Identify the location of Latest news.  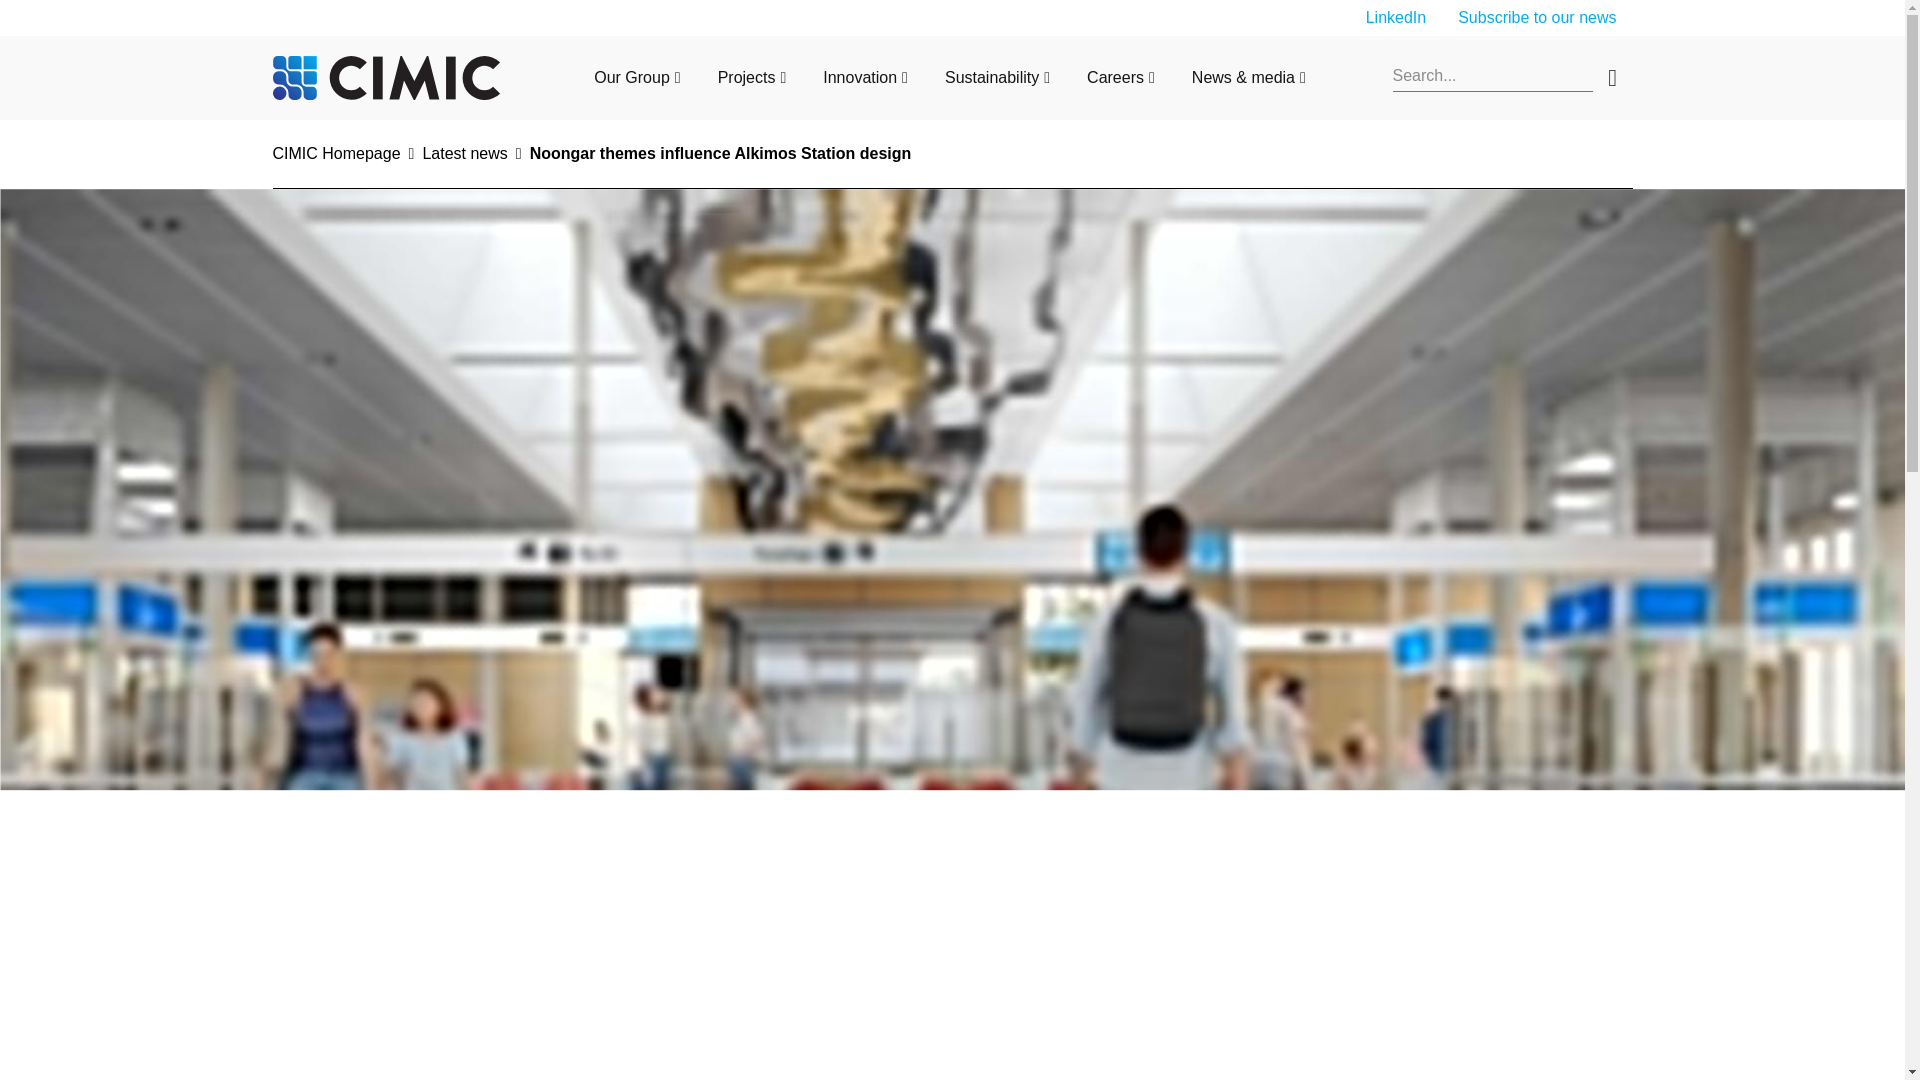
(464, 154).